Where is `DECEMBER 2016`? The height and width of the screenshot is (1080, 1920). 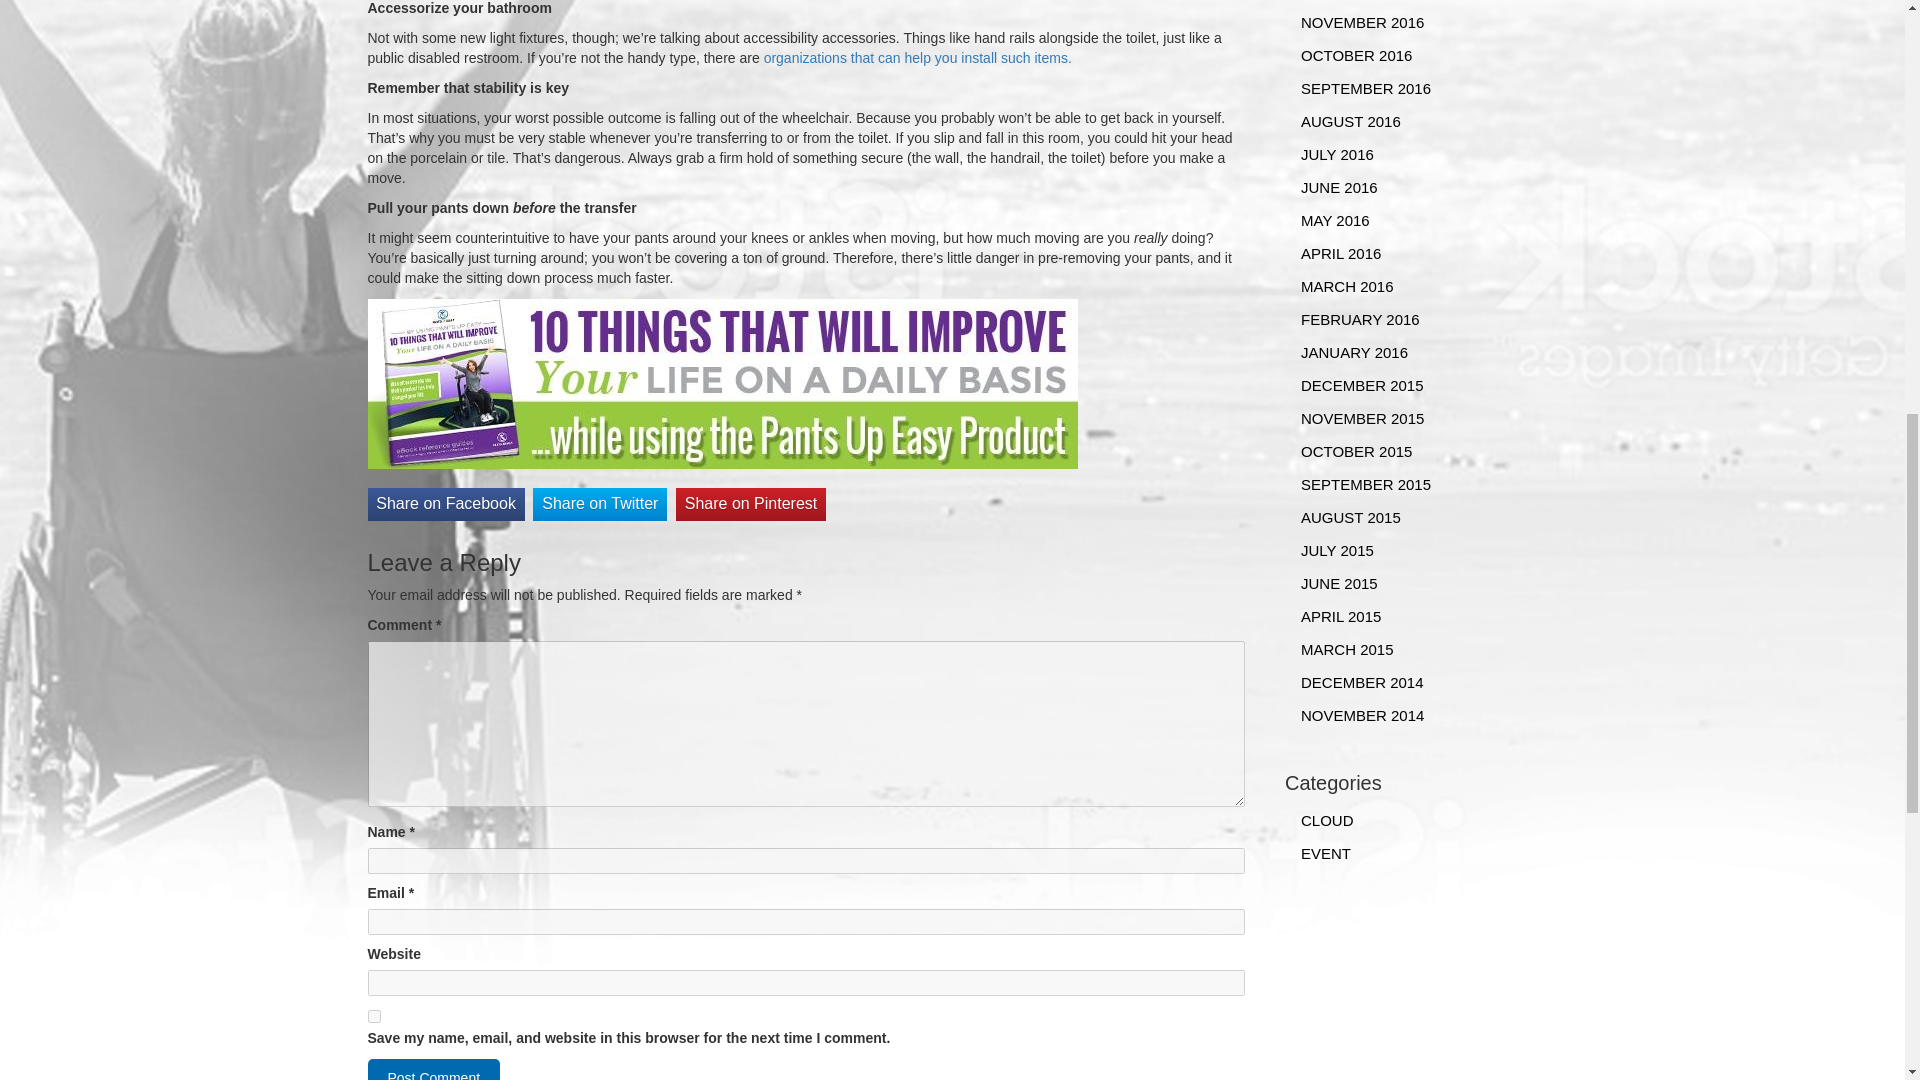
DECEMBER 2016 is located at coordinates (1403, 3).